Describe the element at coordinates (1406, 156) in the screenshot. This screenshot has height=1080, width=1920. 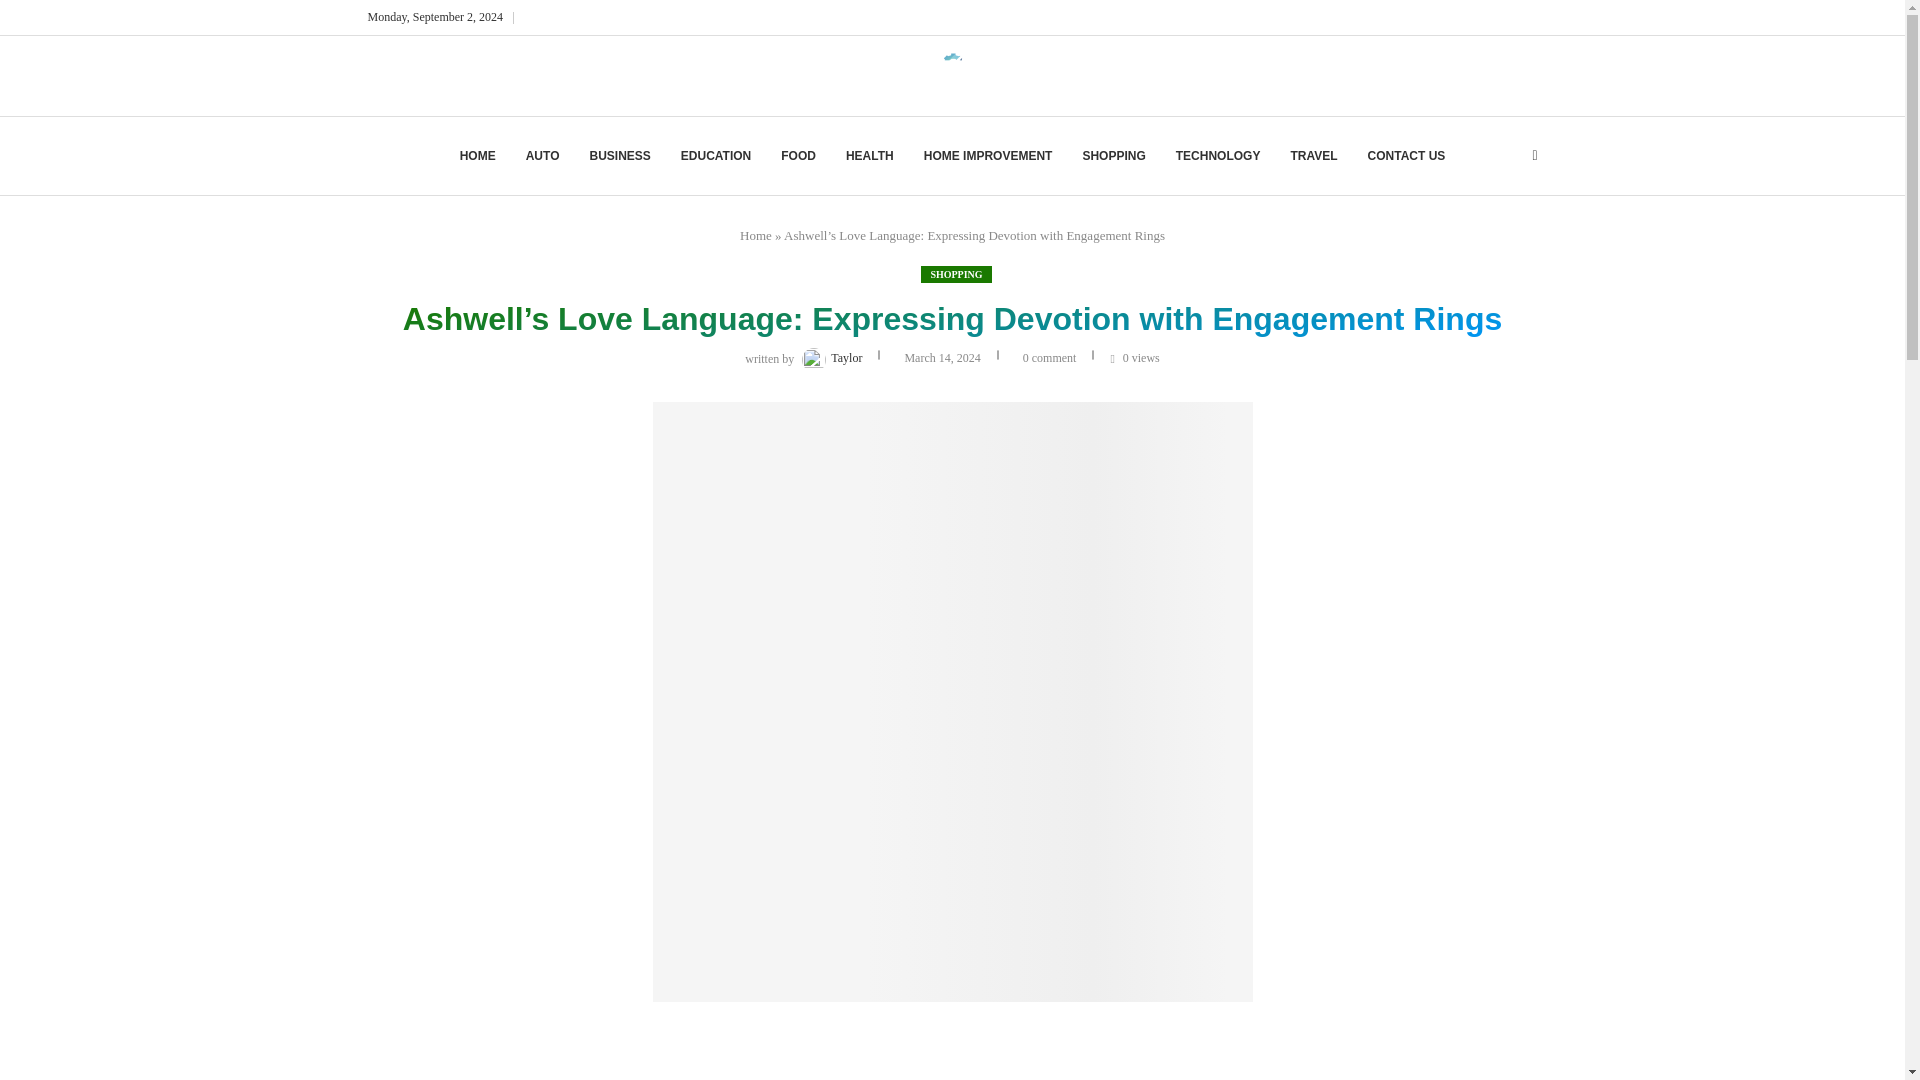
I see `CONTACT US` at that location.